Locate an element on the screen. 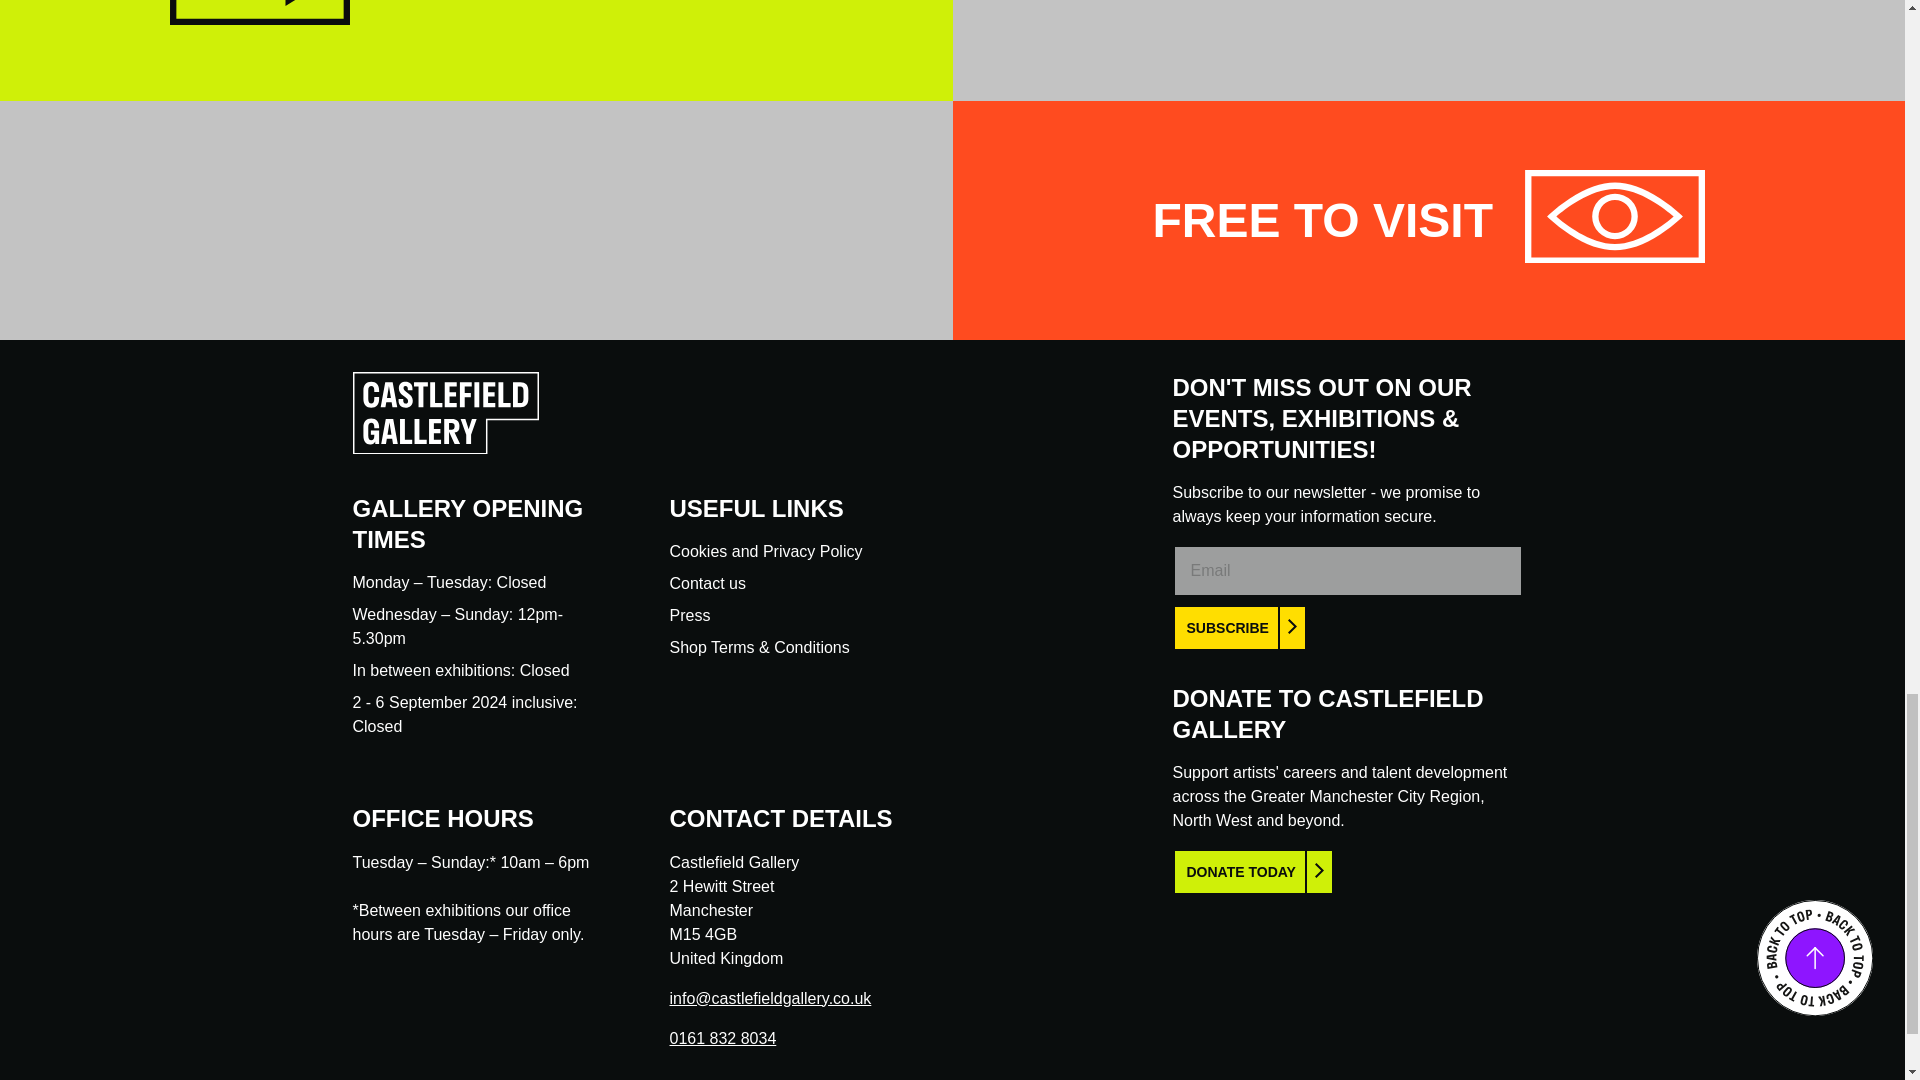 The image size is (1920, 1080). Castlefield Gallery on Facebook is located at coordinates (680, 1072).